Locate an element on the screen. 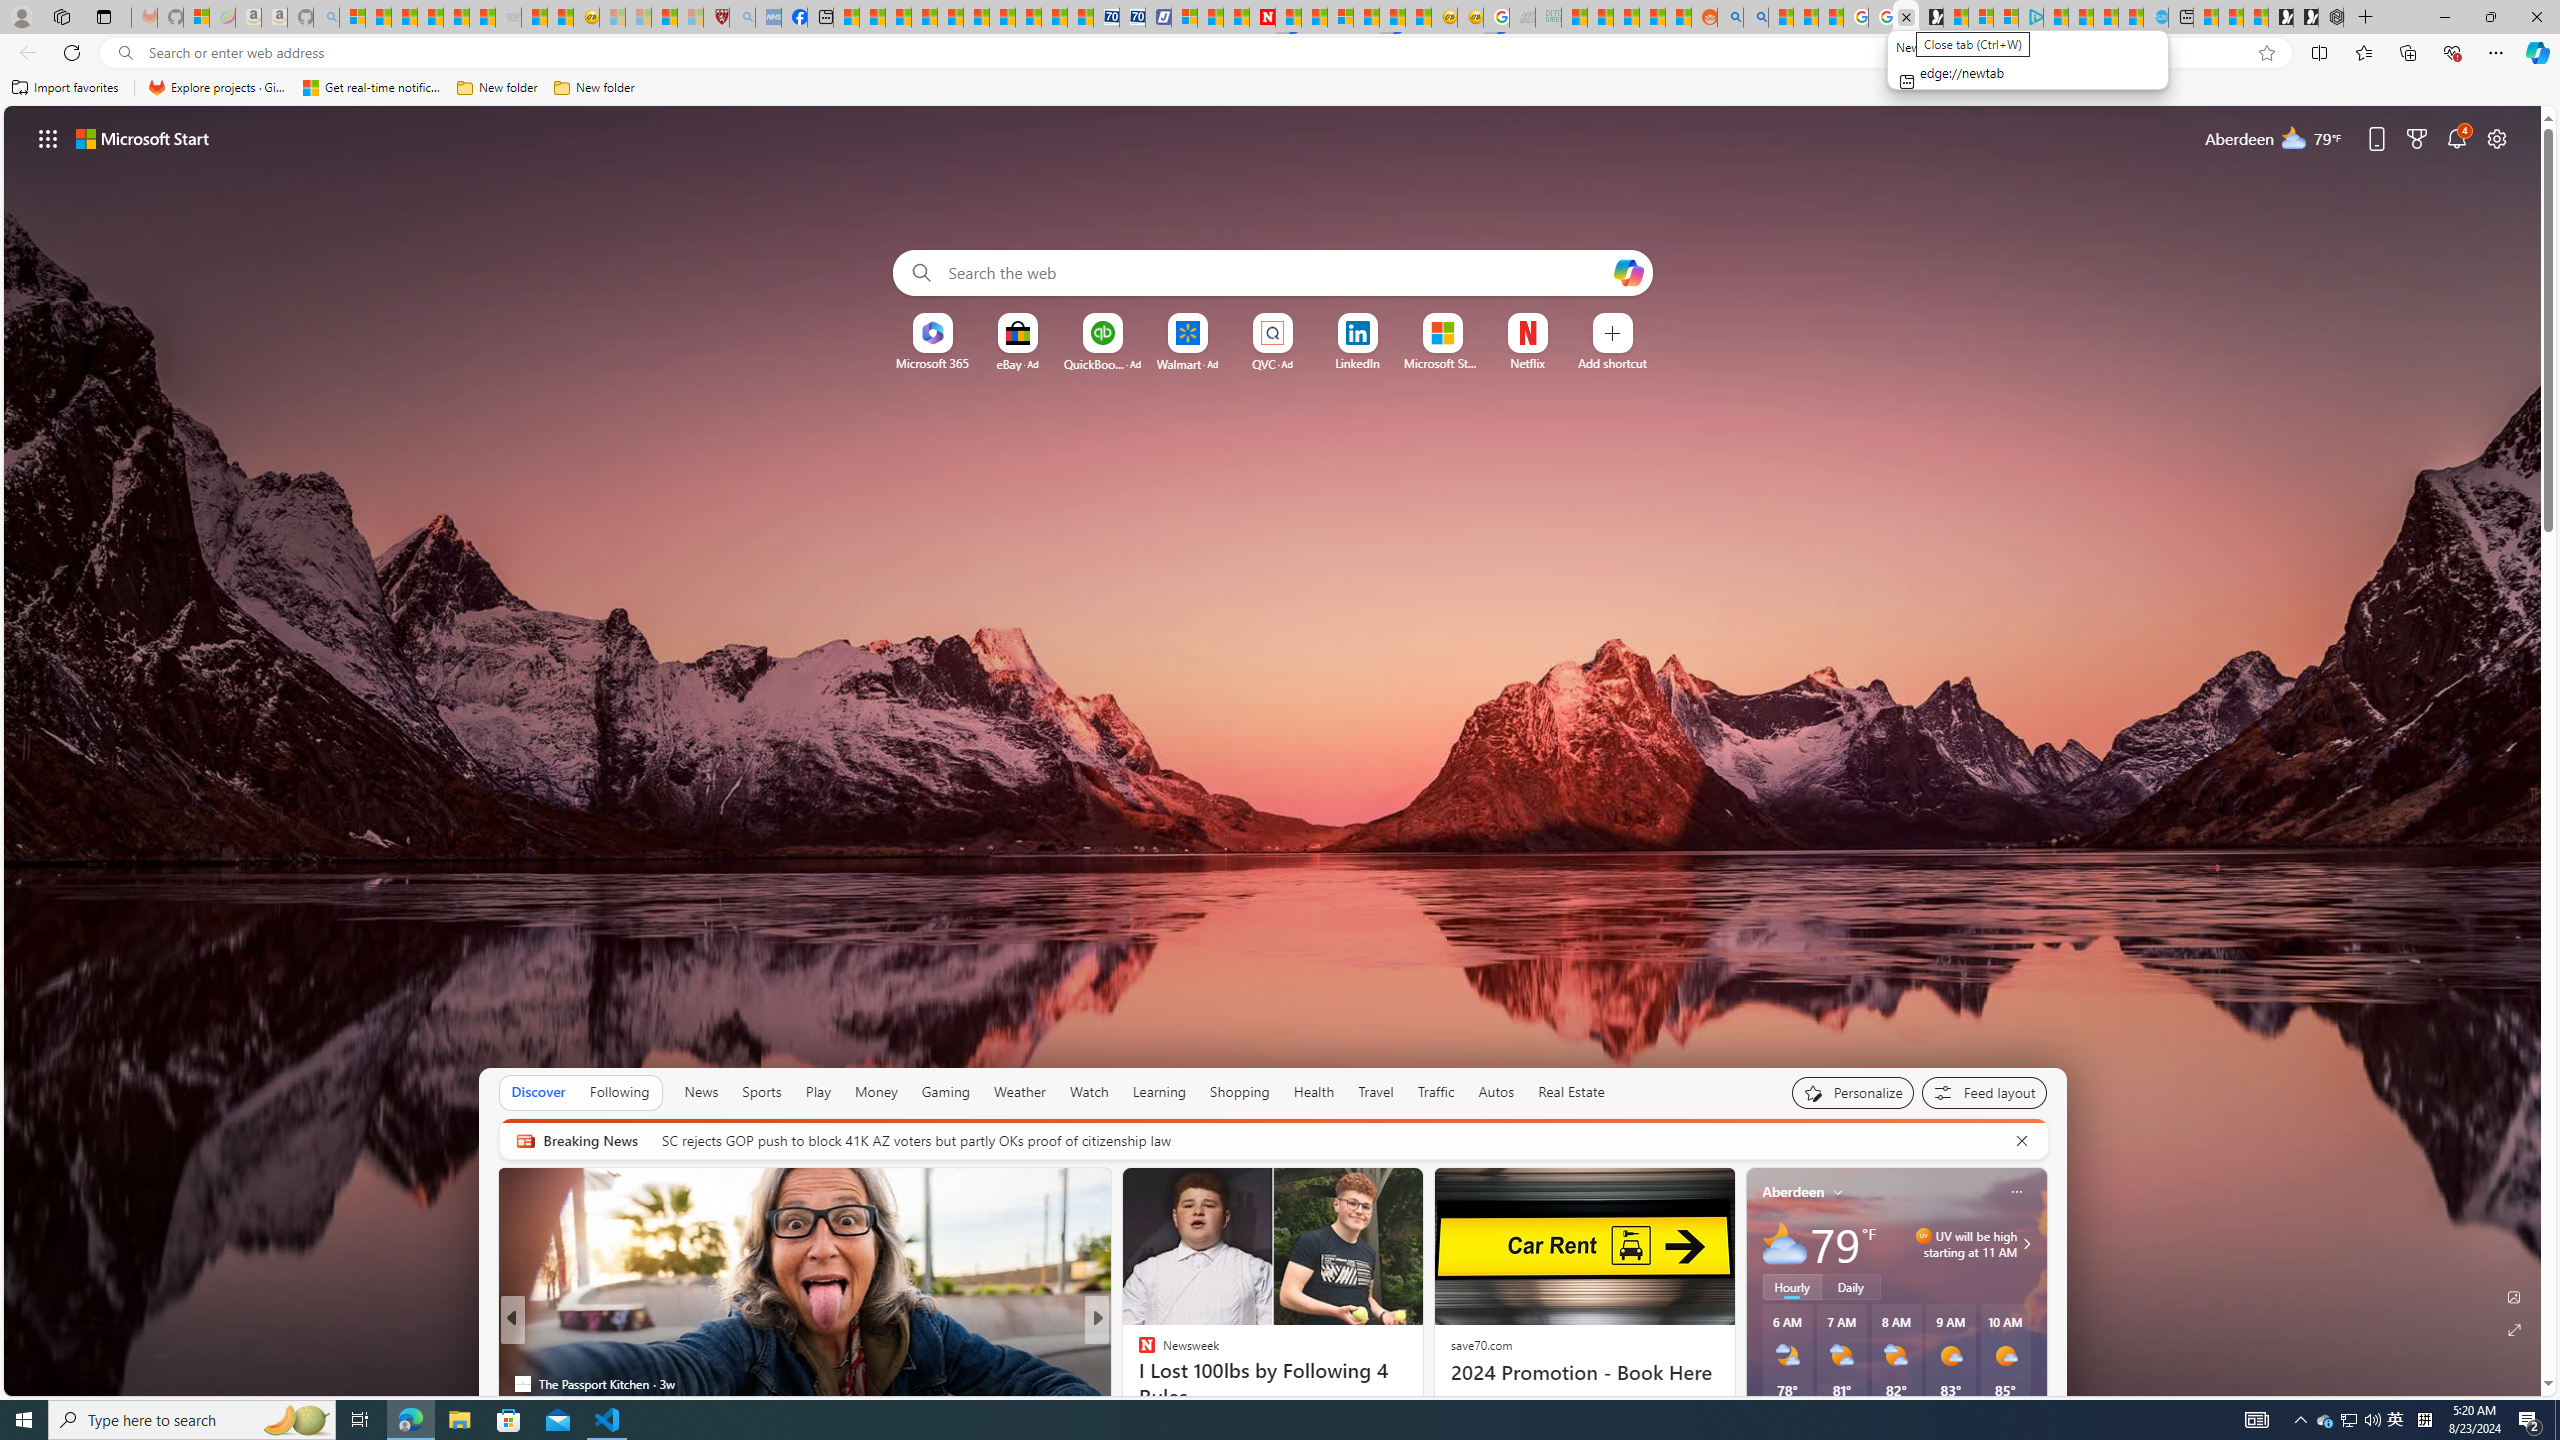 This screenshot has width=2560, height=1440. Traffic is located at coordinates (1436, 1092).